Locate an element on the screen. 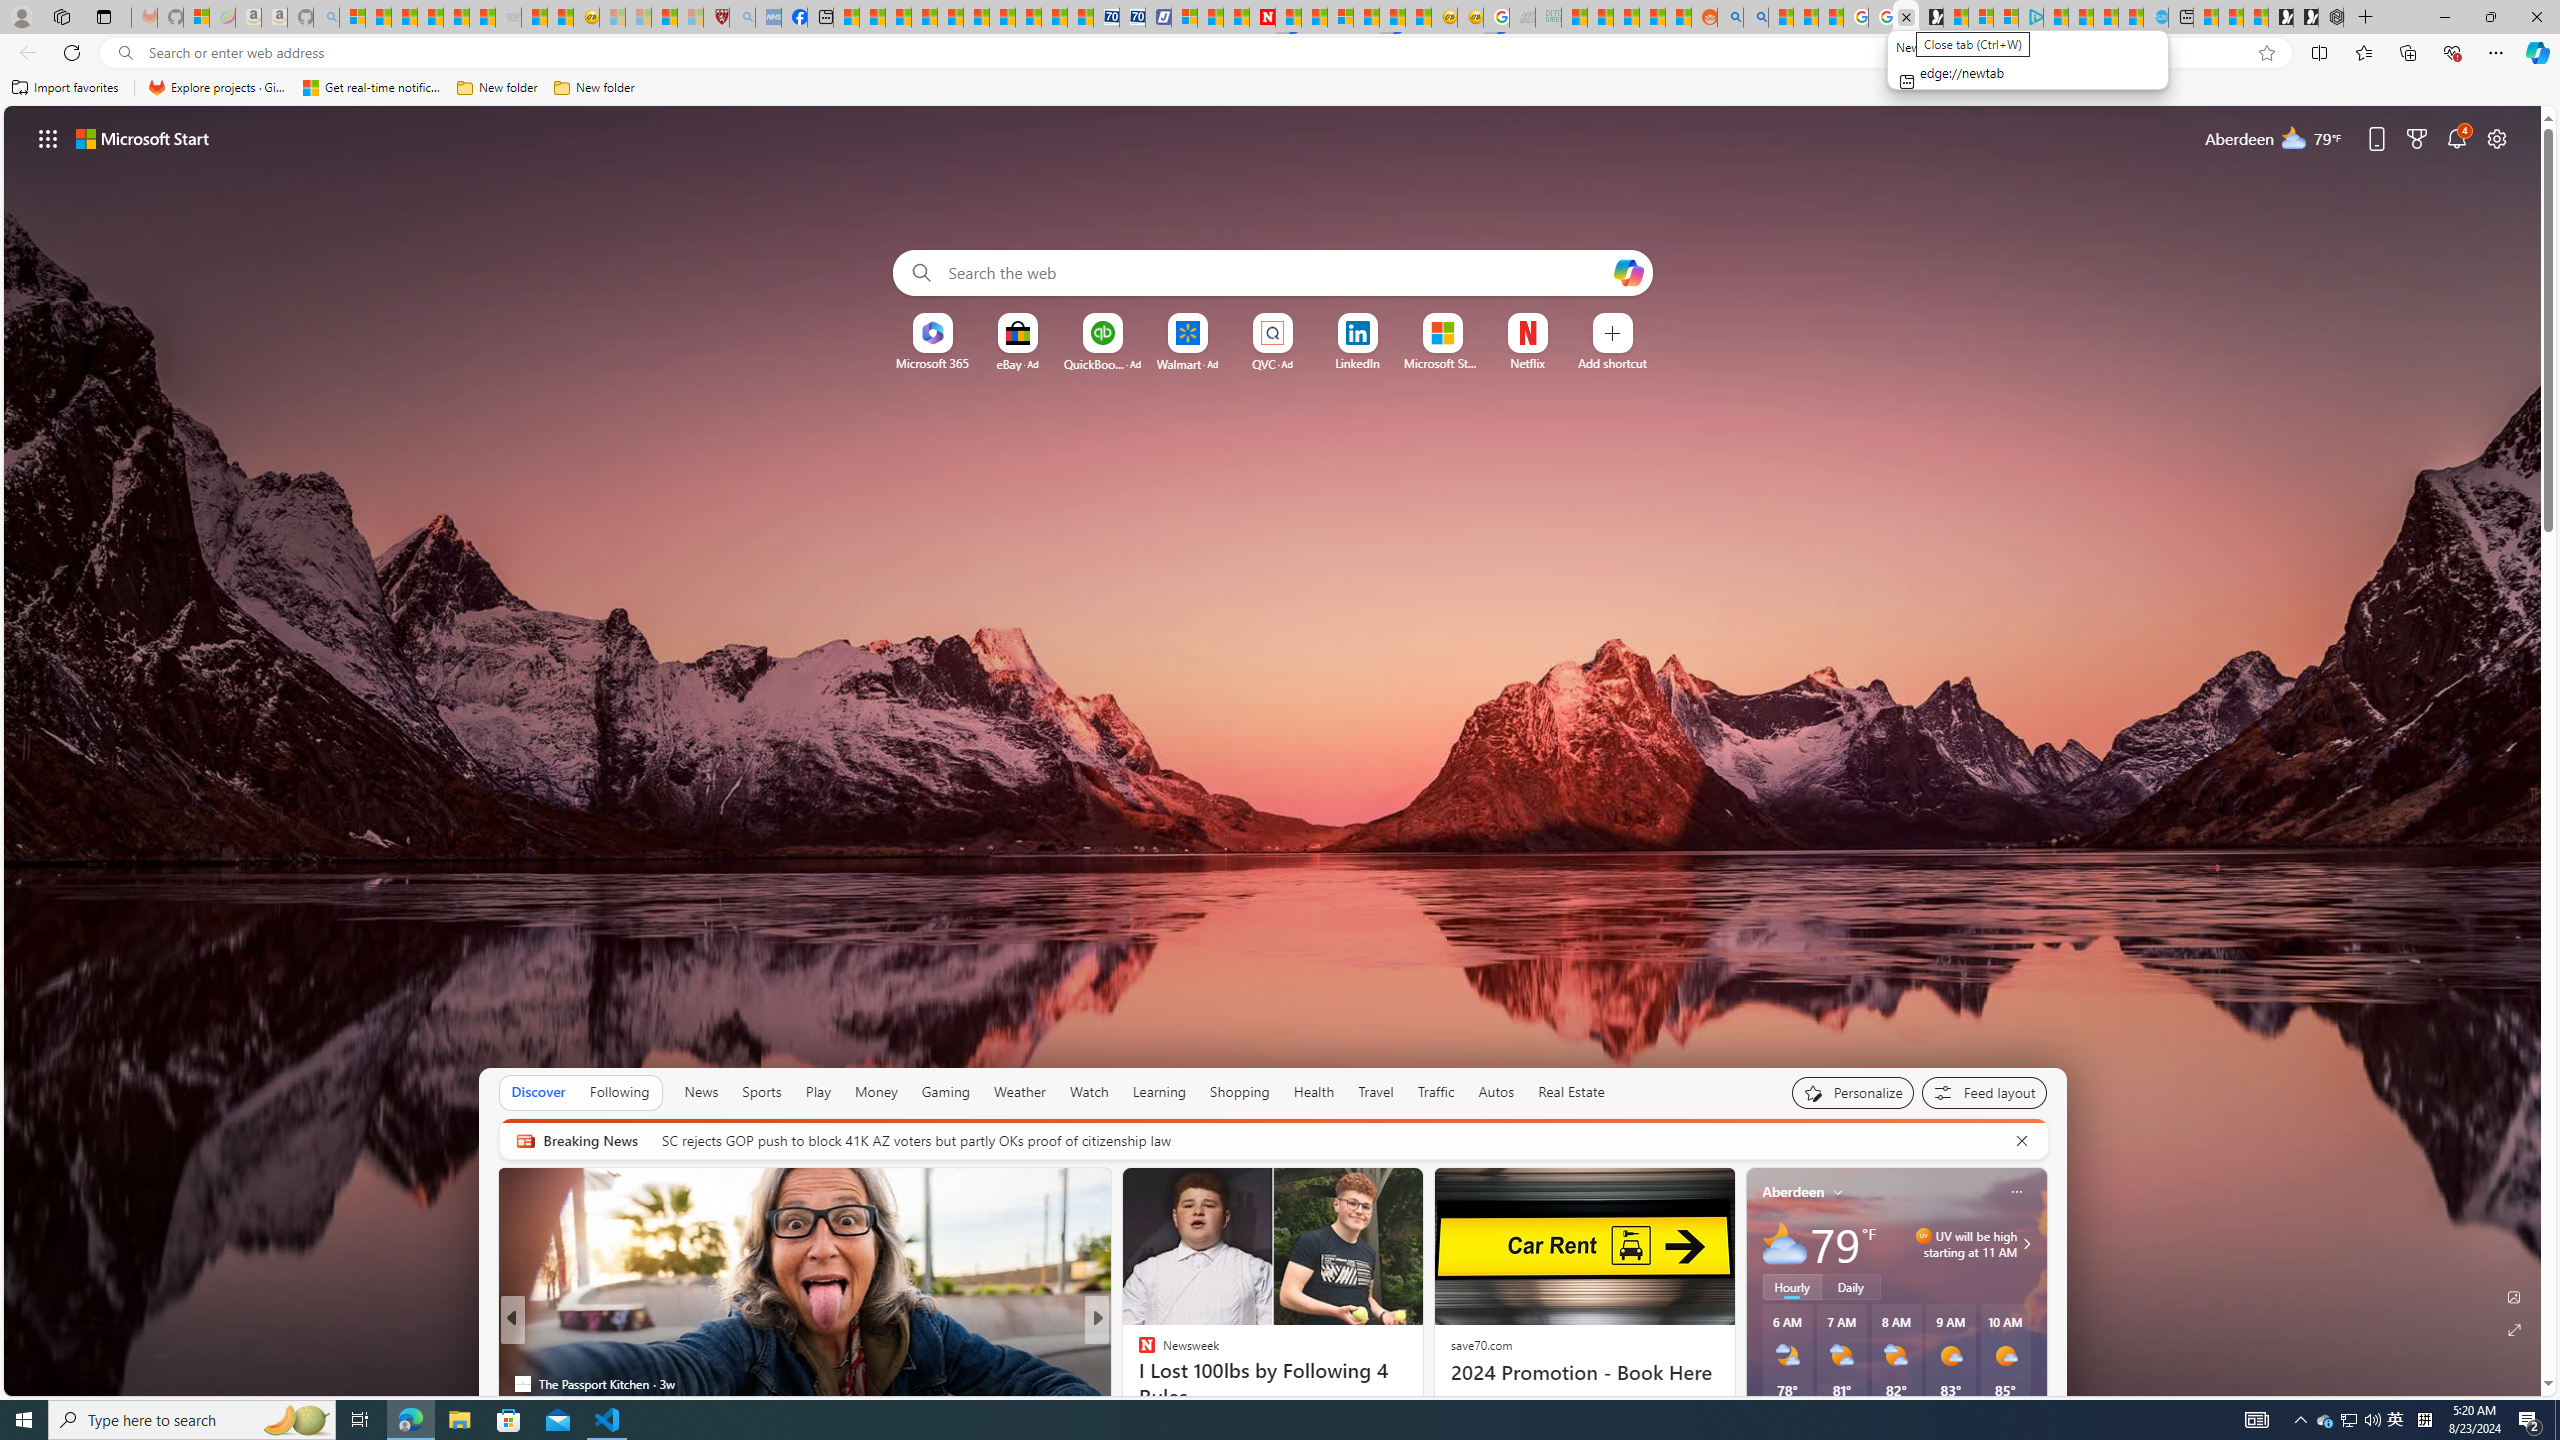 This screenshot has width=2560, height=1440. Traffic is located at coordinates (1436, 1092).